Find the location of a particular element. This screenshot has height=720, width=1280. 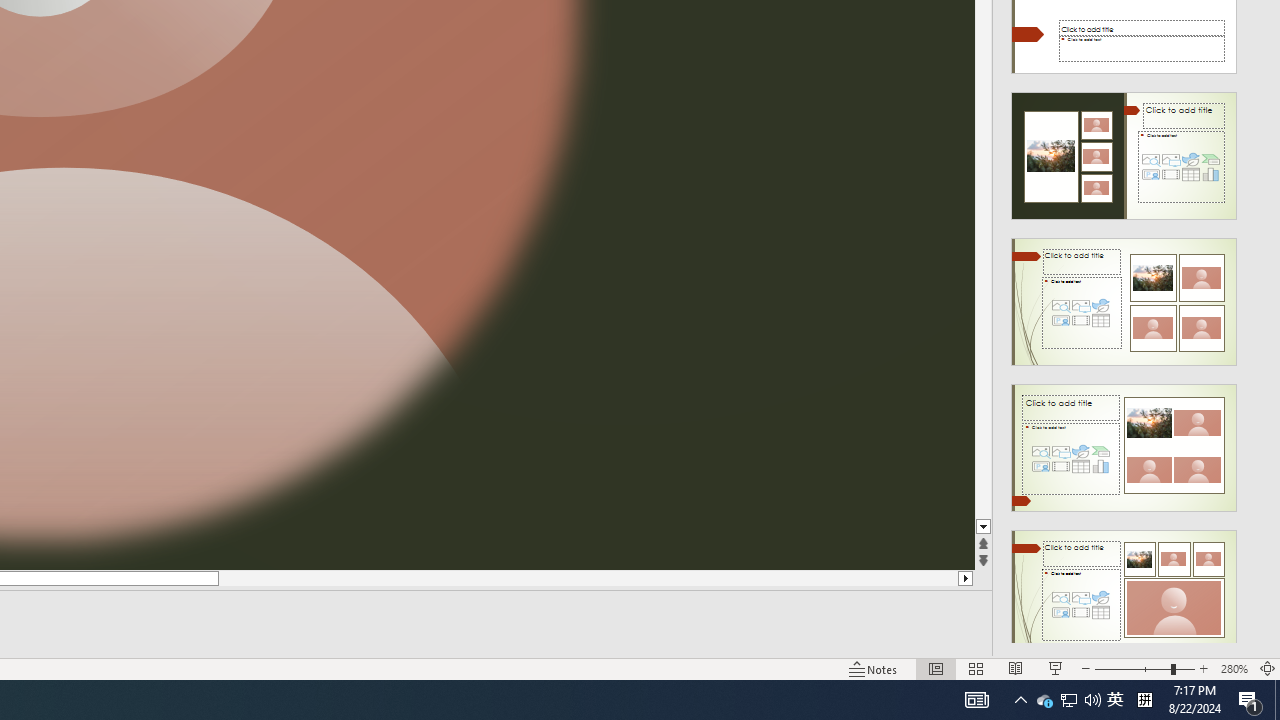

Slide Sorter is located at coordinates (976, 668).